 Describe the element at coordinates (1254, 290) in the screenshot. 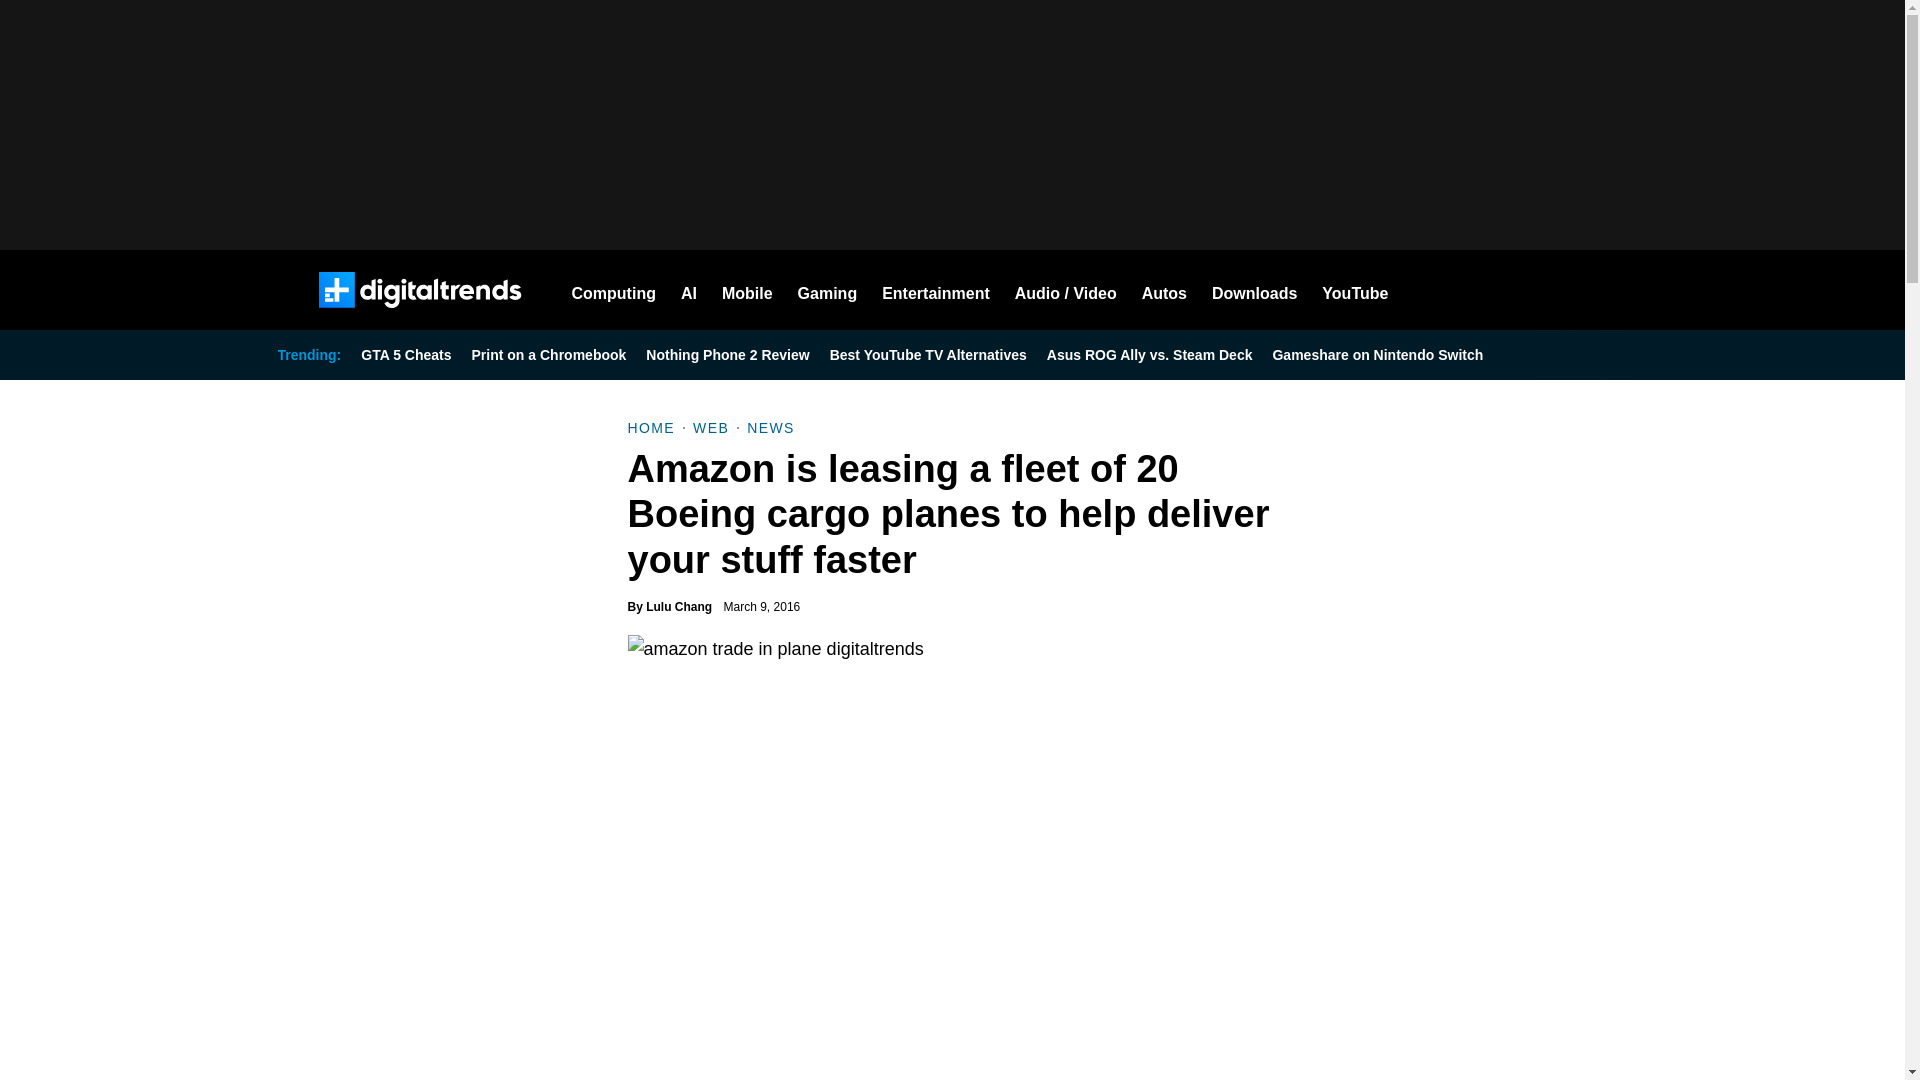

I see `Downloads` at that location.